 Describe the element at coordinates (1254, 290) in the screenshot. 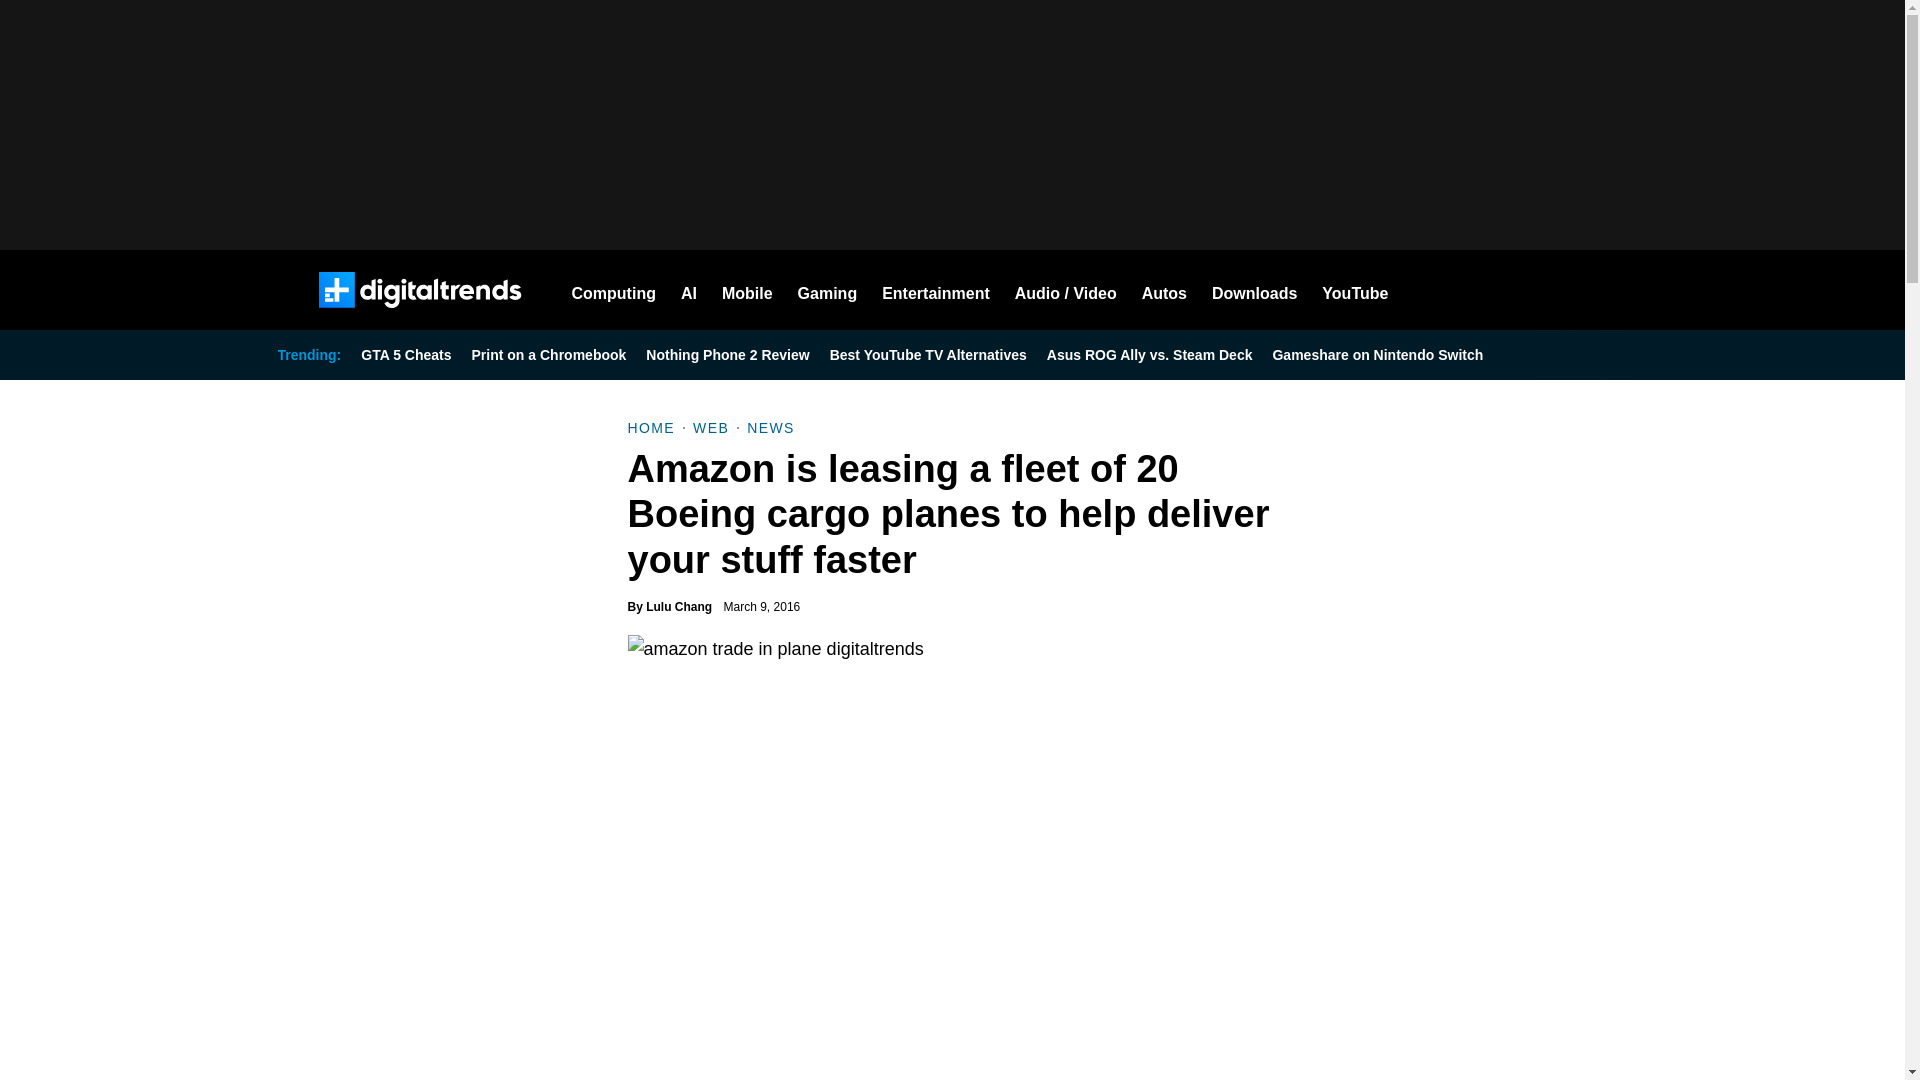

I see `Downloads` at that location.